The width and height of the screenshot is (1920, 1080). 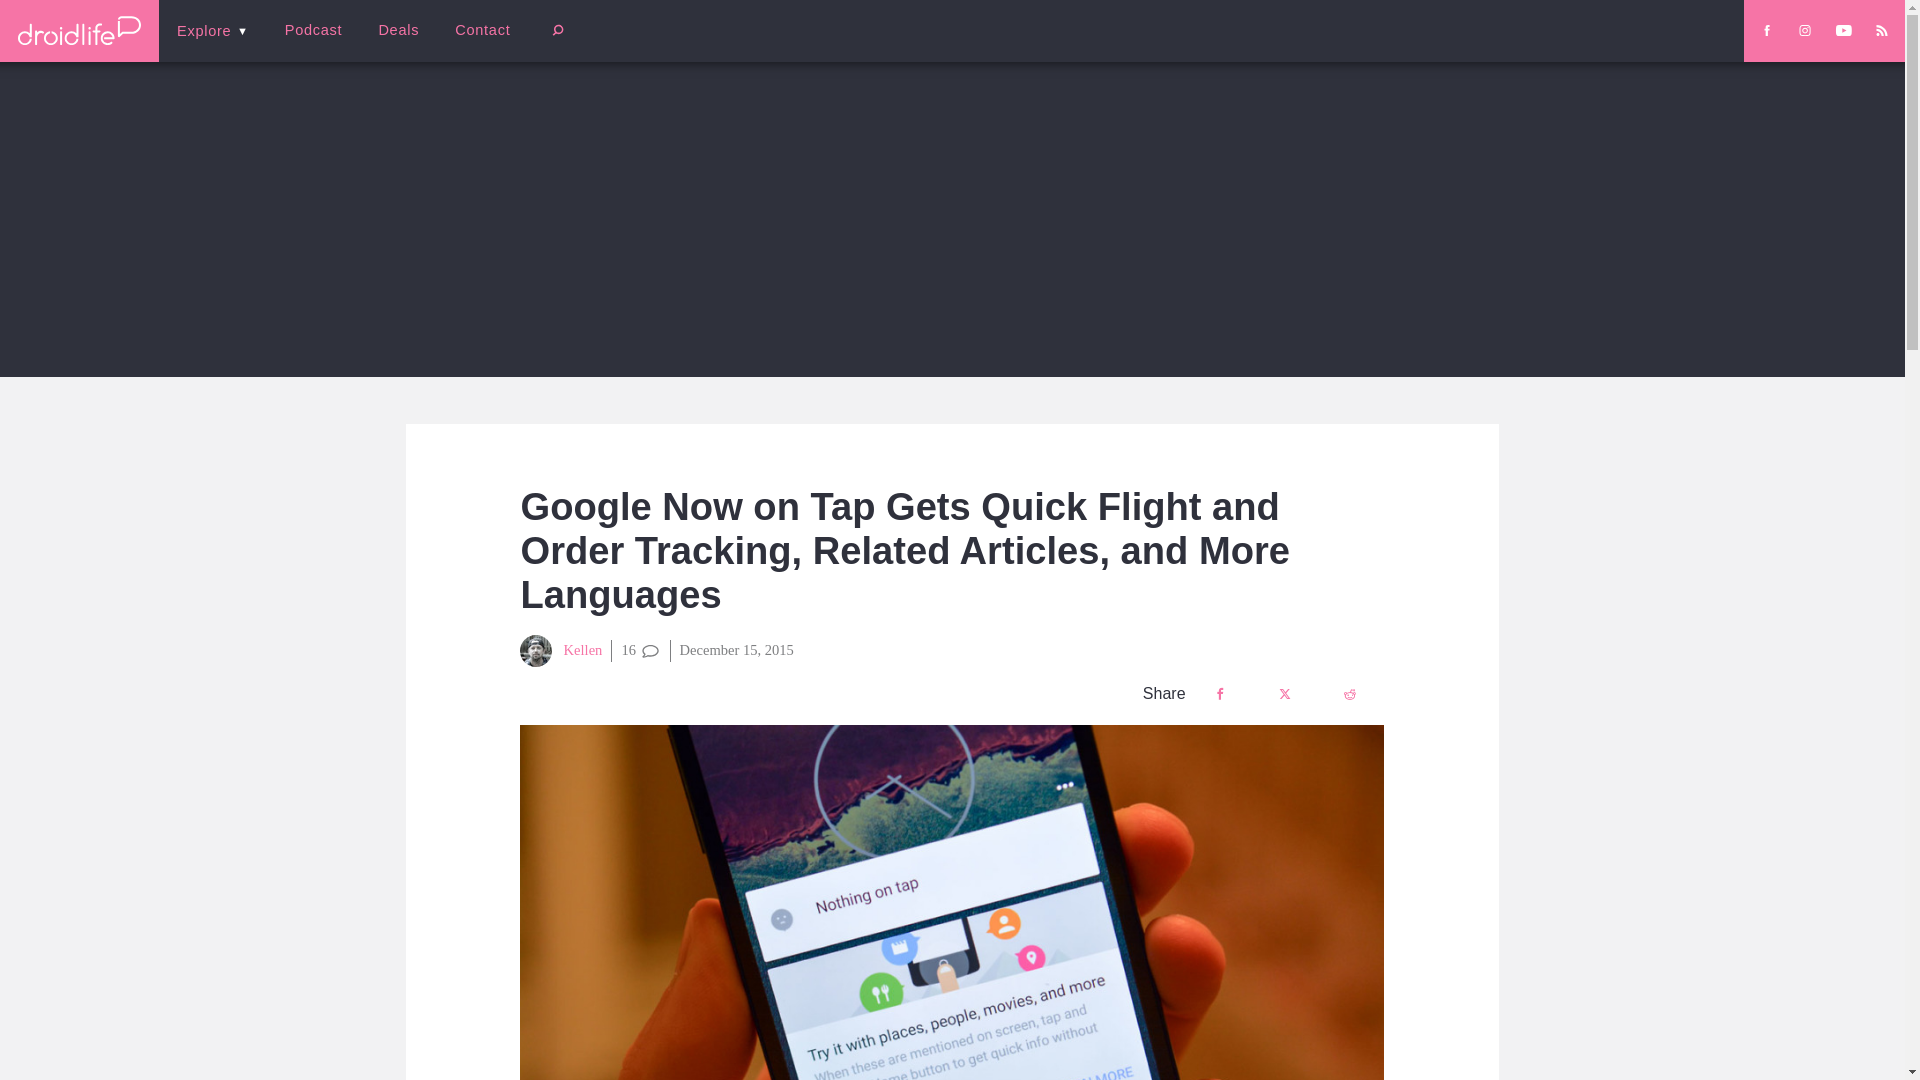 I want to click on Explore, so click(x=212, y=30).